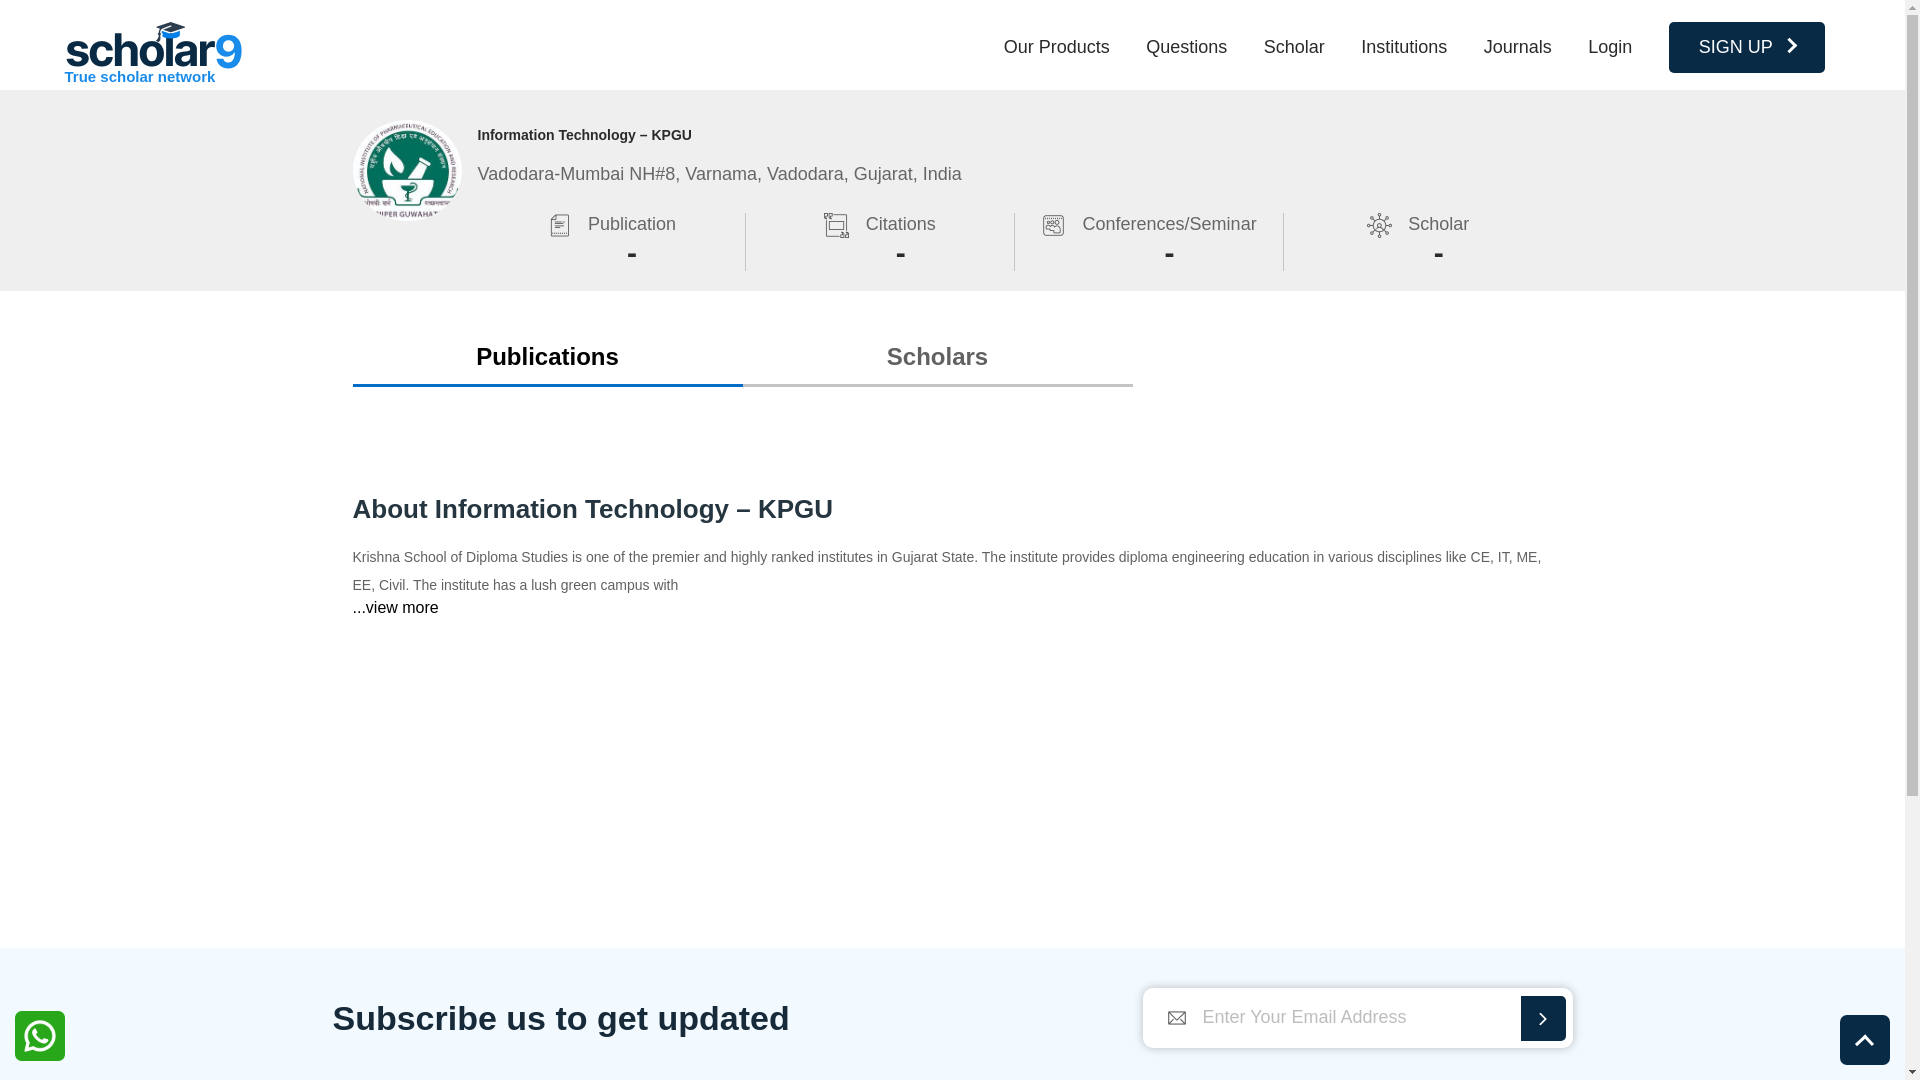 This screenshot has width=1920, height=1080. What do you see at coordinates (936, 356) in the screenshot?
I see `Scholars` at bounding box center [936, 356].